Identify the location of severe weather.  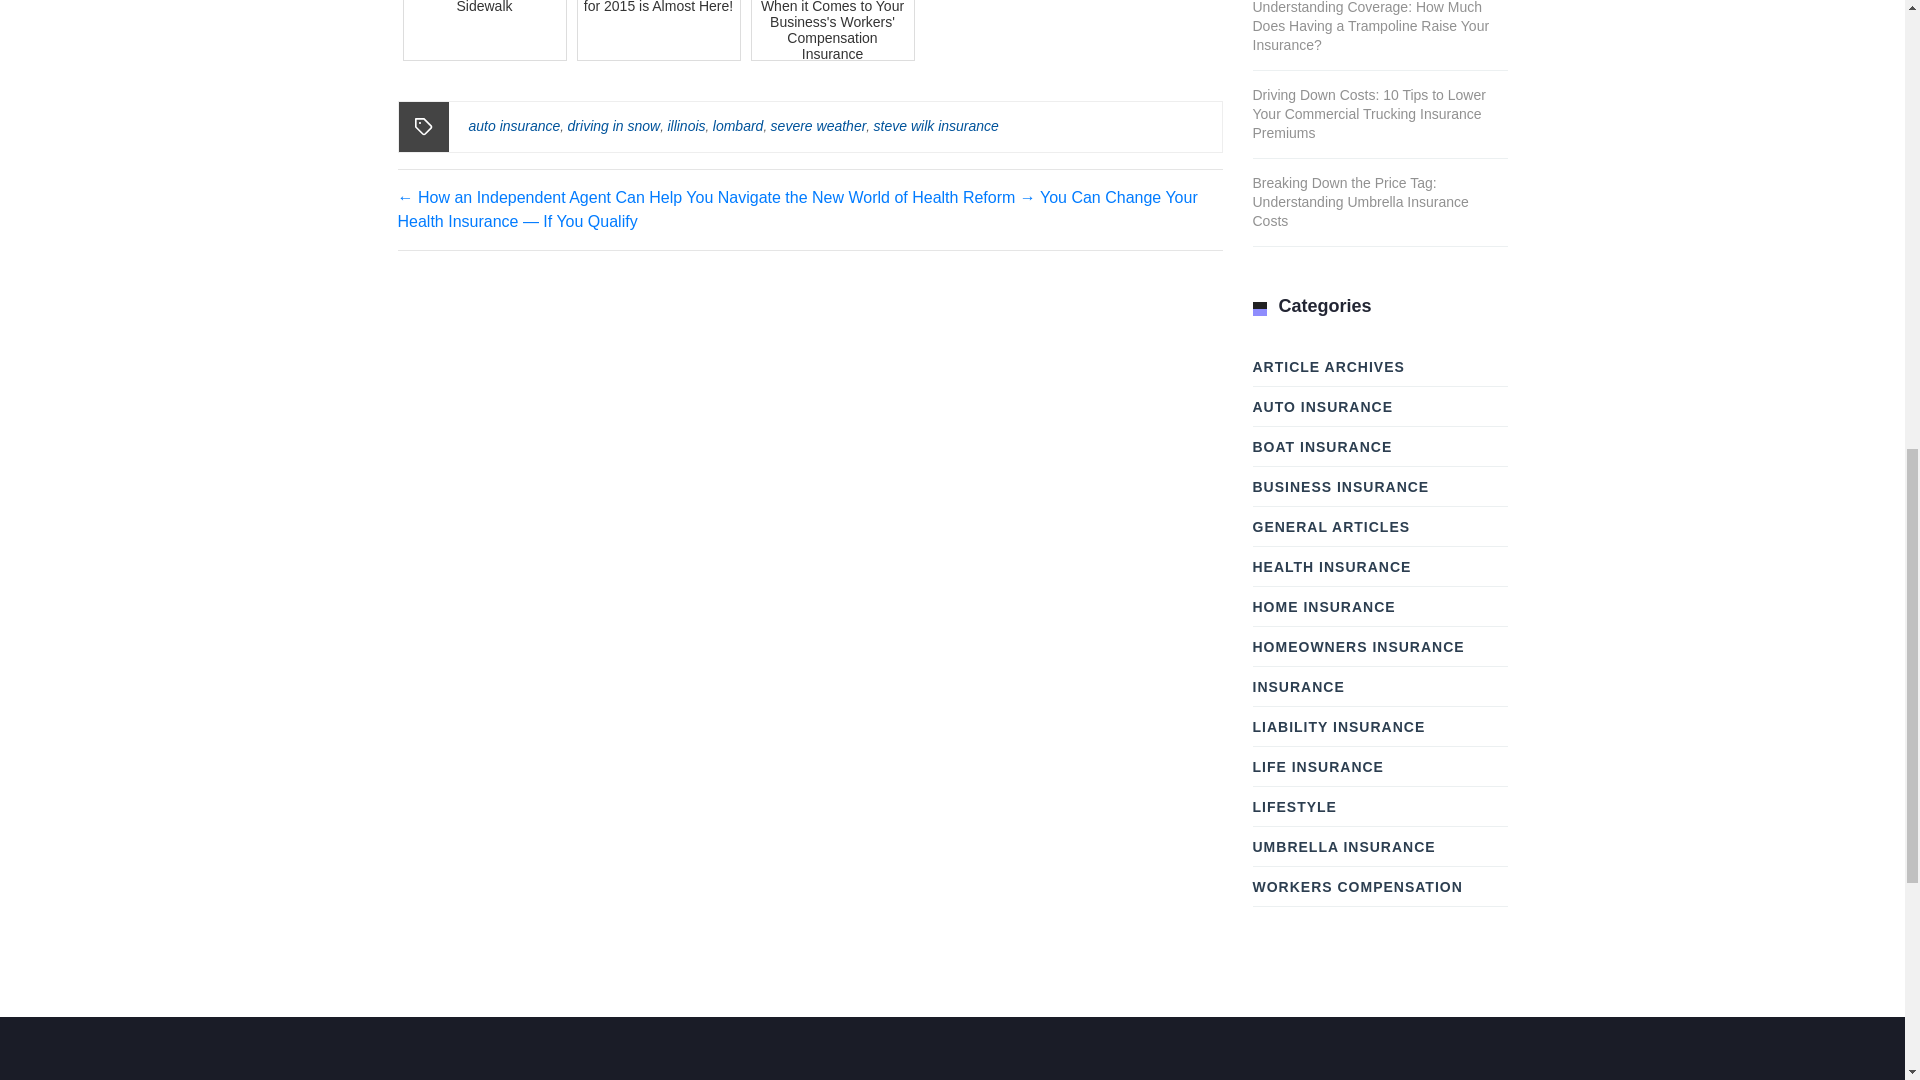
(819, 125).